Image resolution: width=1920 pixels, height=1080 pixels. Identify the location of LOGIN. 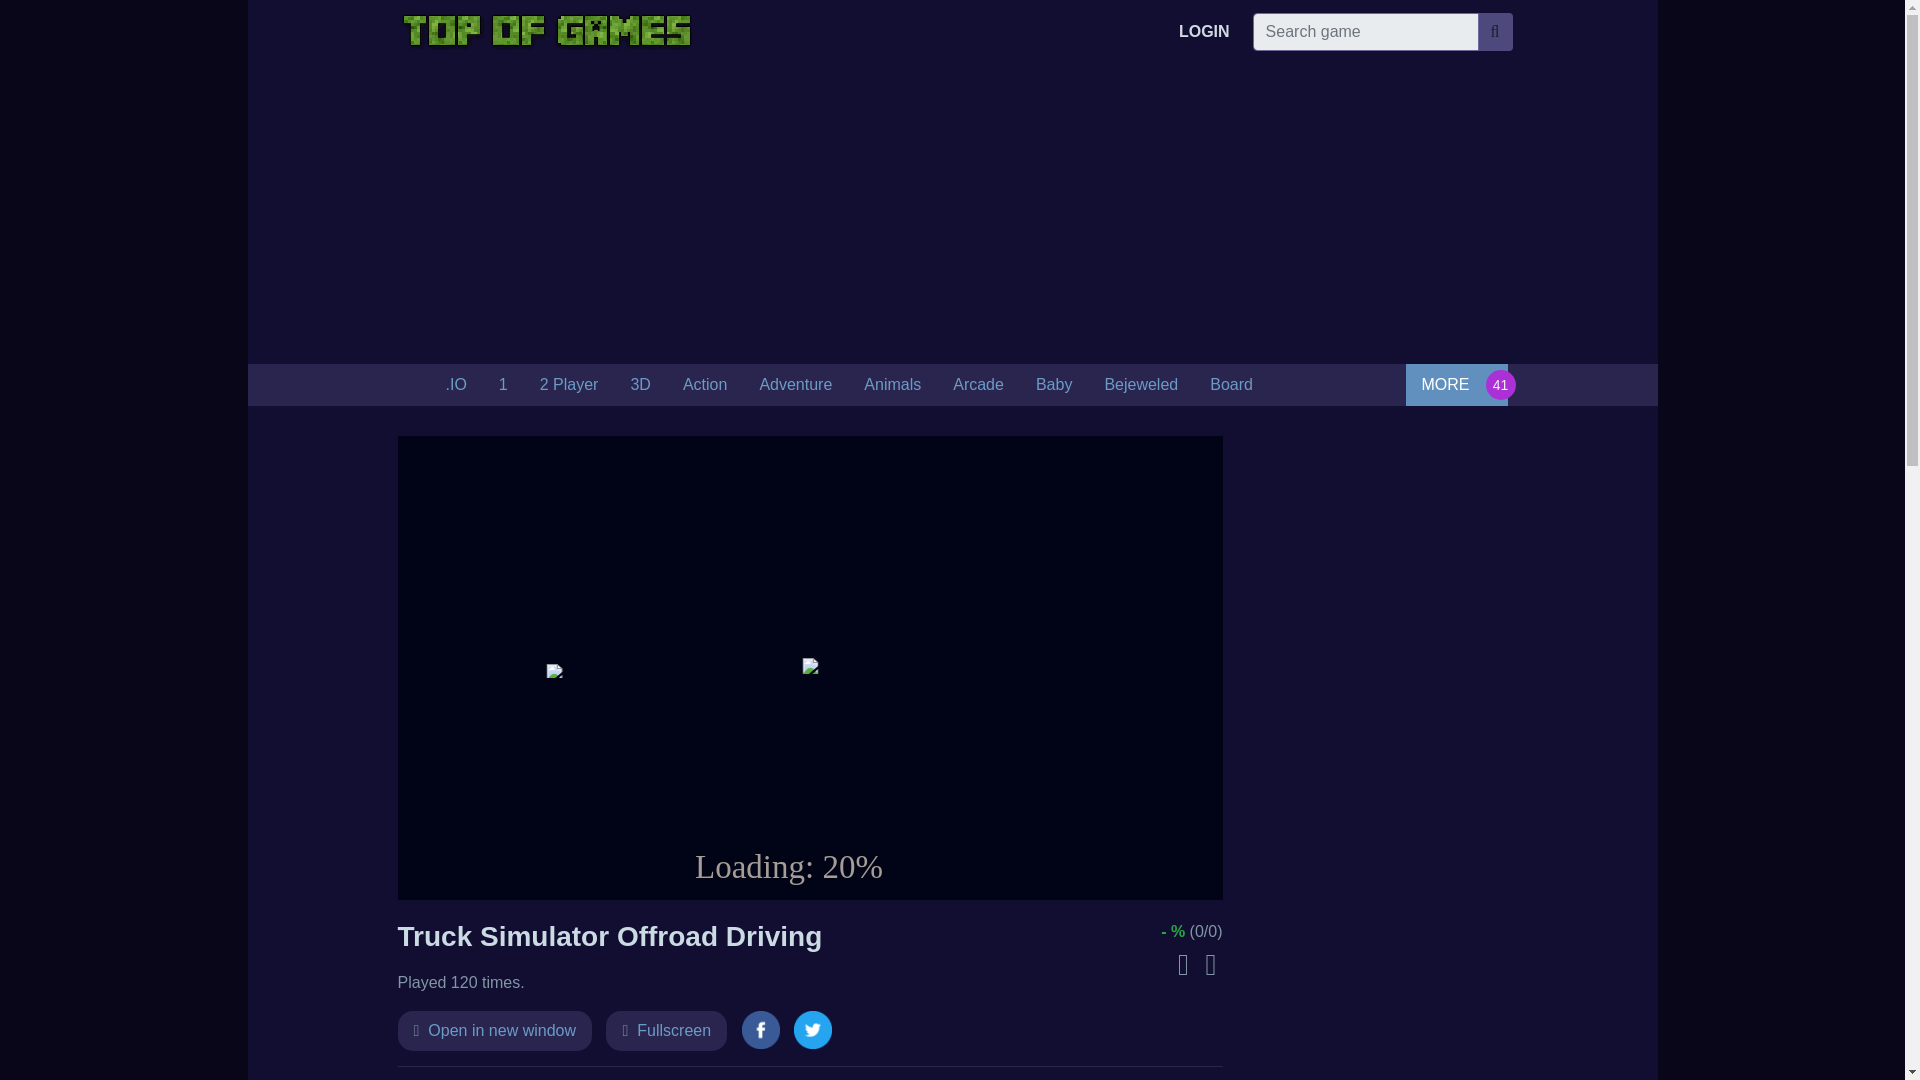
(1204, 31).